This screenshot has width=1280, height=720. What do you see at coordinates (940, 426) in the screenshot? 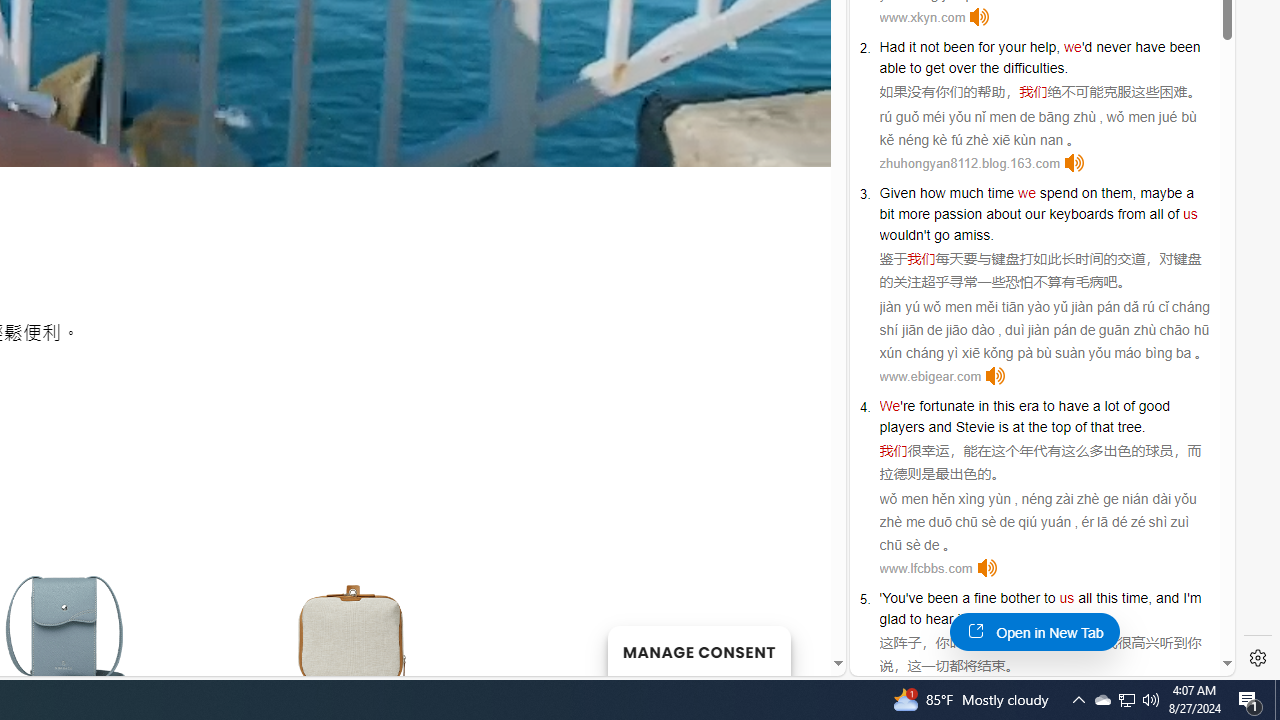
I see `and` at bounding box center [940, 426].